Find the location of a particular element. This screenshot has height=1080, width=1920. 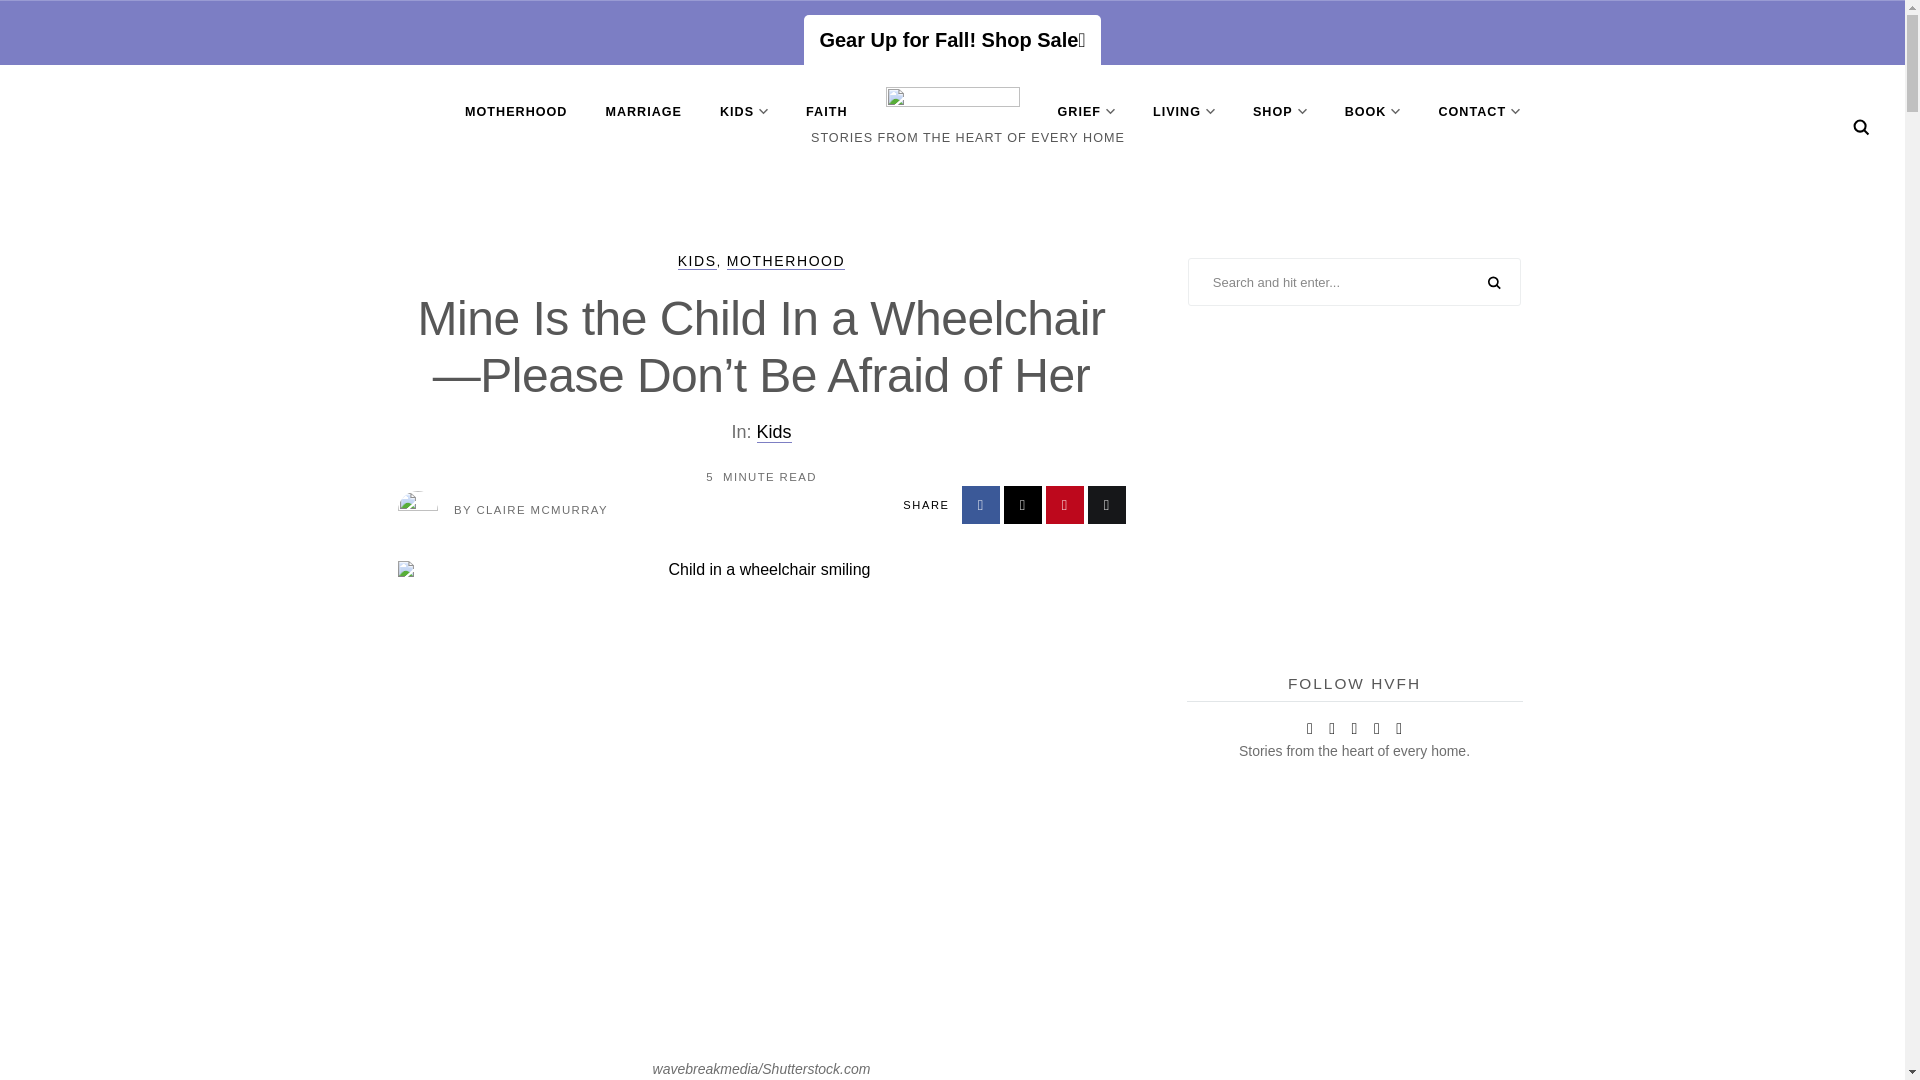

Share by Email is located at coordinates (1106, 504).